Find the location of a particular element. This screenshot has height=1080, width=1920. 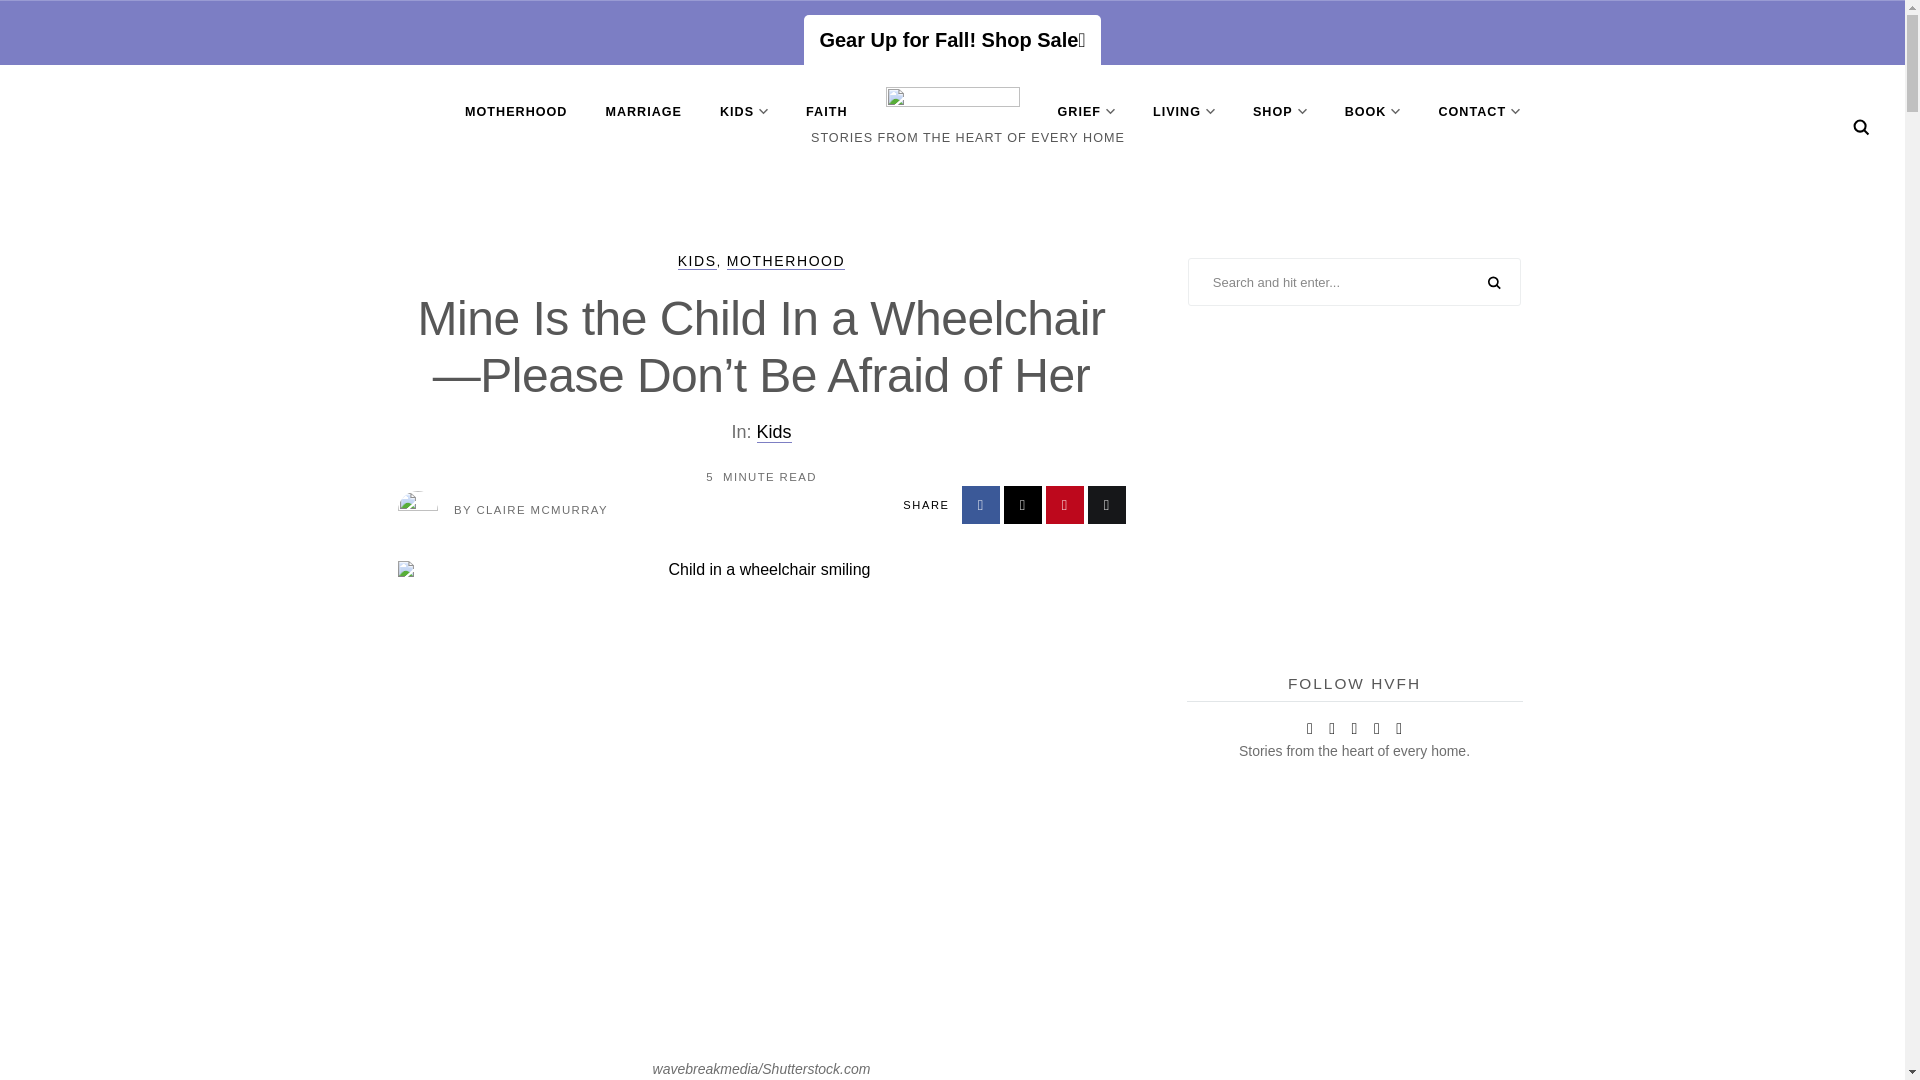

Share by Email is located at coordinates (1106, 504).